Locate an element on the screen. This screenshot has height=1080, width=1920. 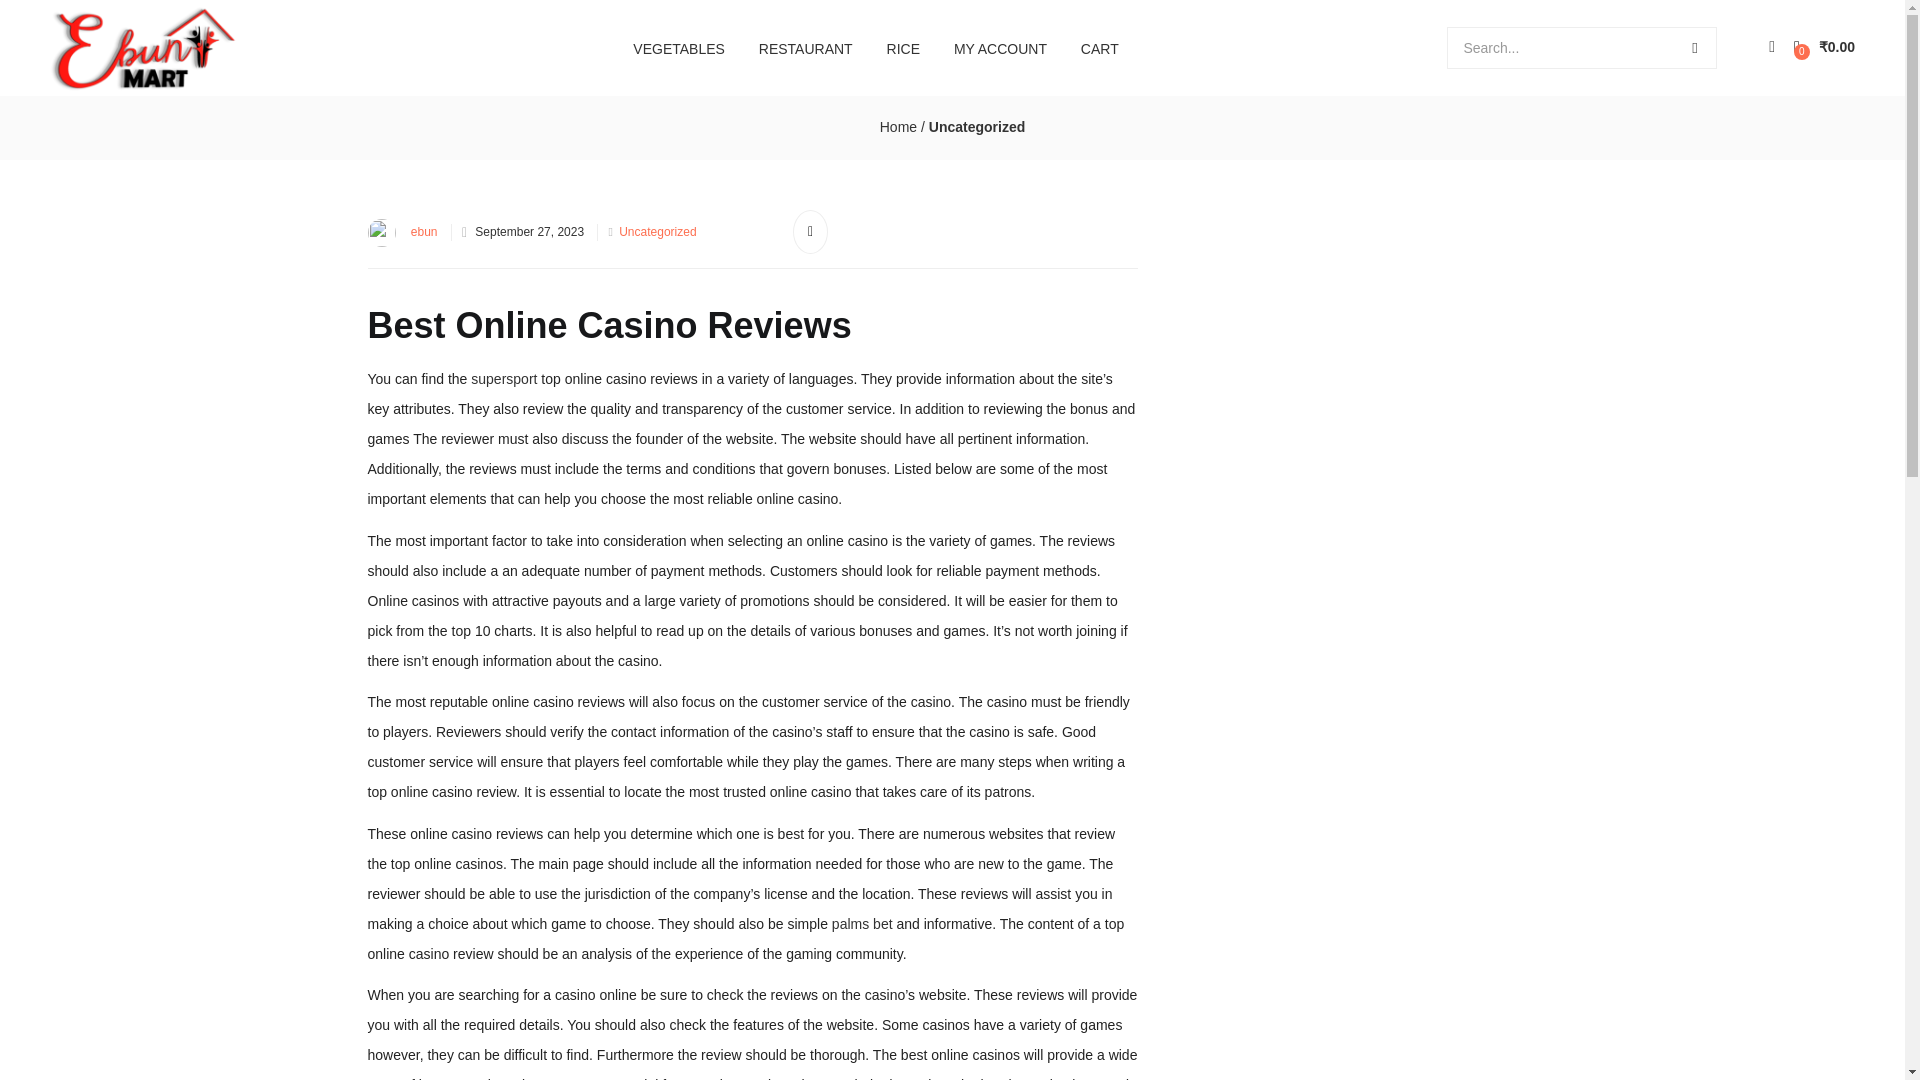
View your shopping cart is located at coordinates (1824, 47).